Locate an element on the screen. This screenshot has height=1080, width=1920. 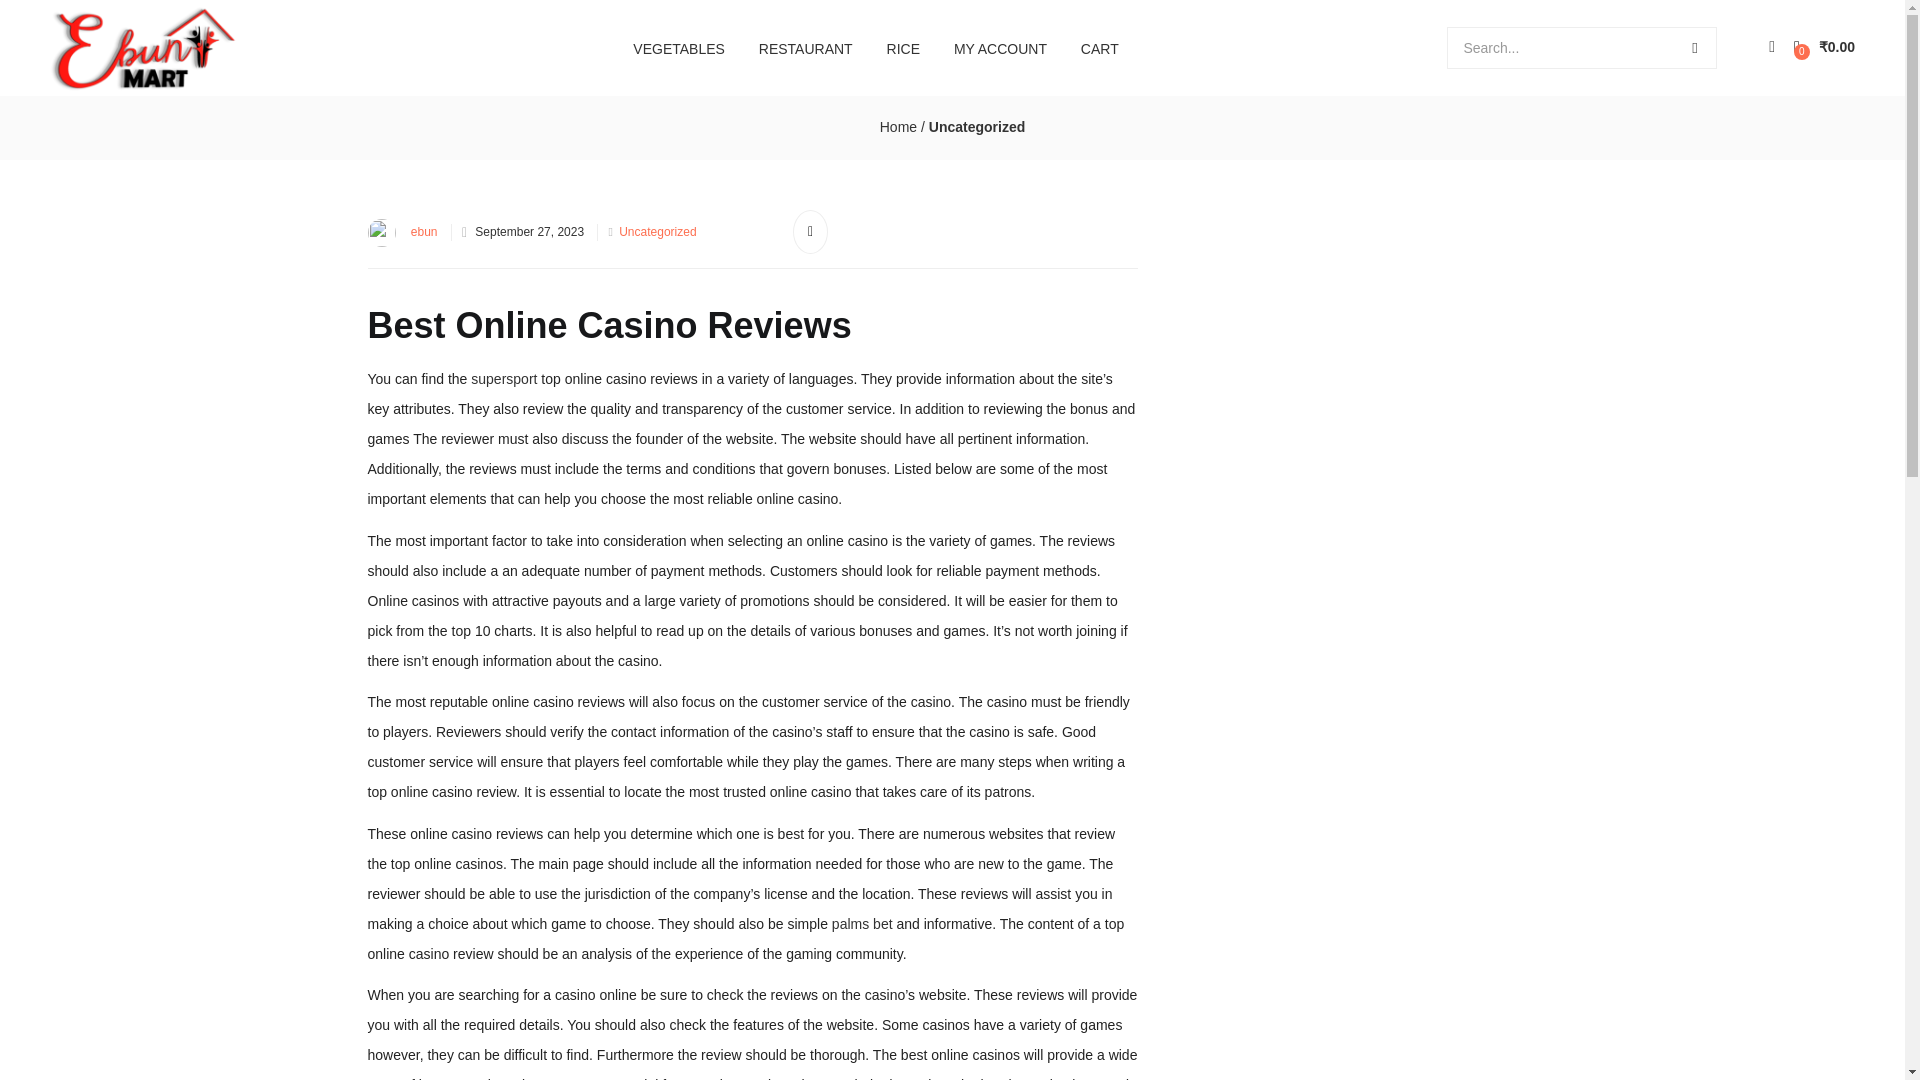
View your shopping cart is located at coordinates (1824, 47).